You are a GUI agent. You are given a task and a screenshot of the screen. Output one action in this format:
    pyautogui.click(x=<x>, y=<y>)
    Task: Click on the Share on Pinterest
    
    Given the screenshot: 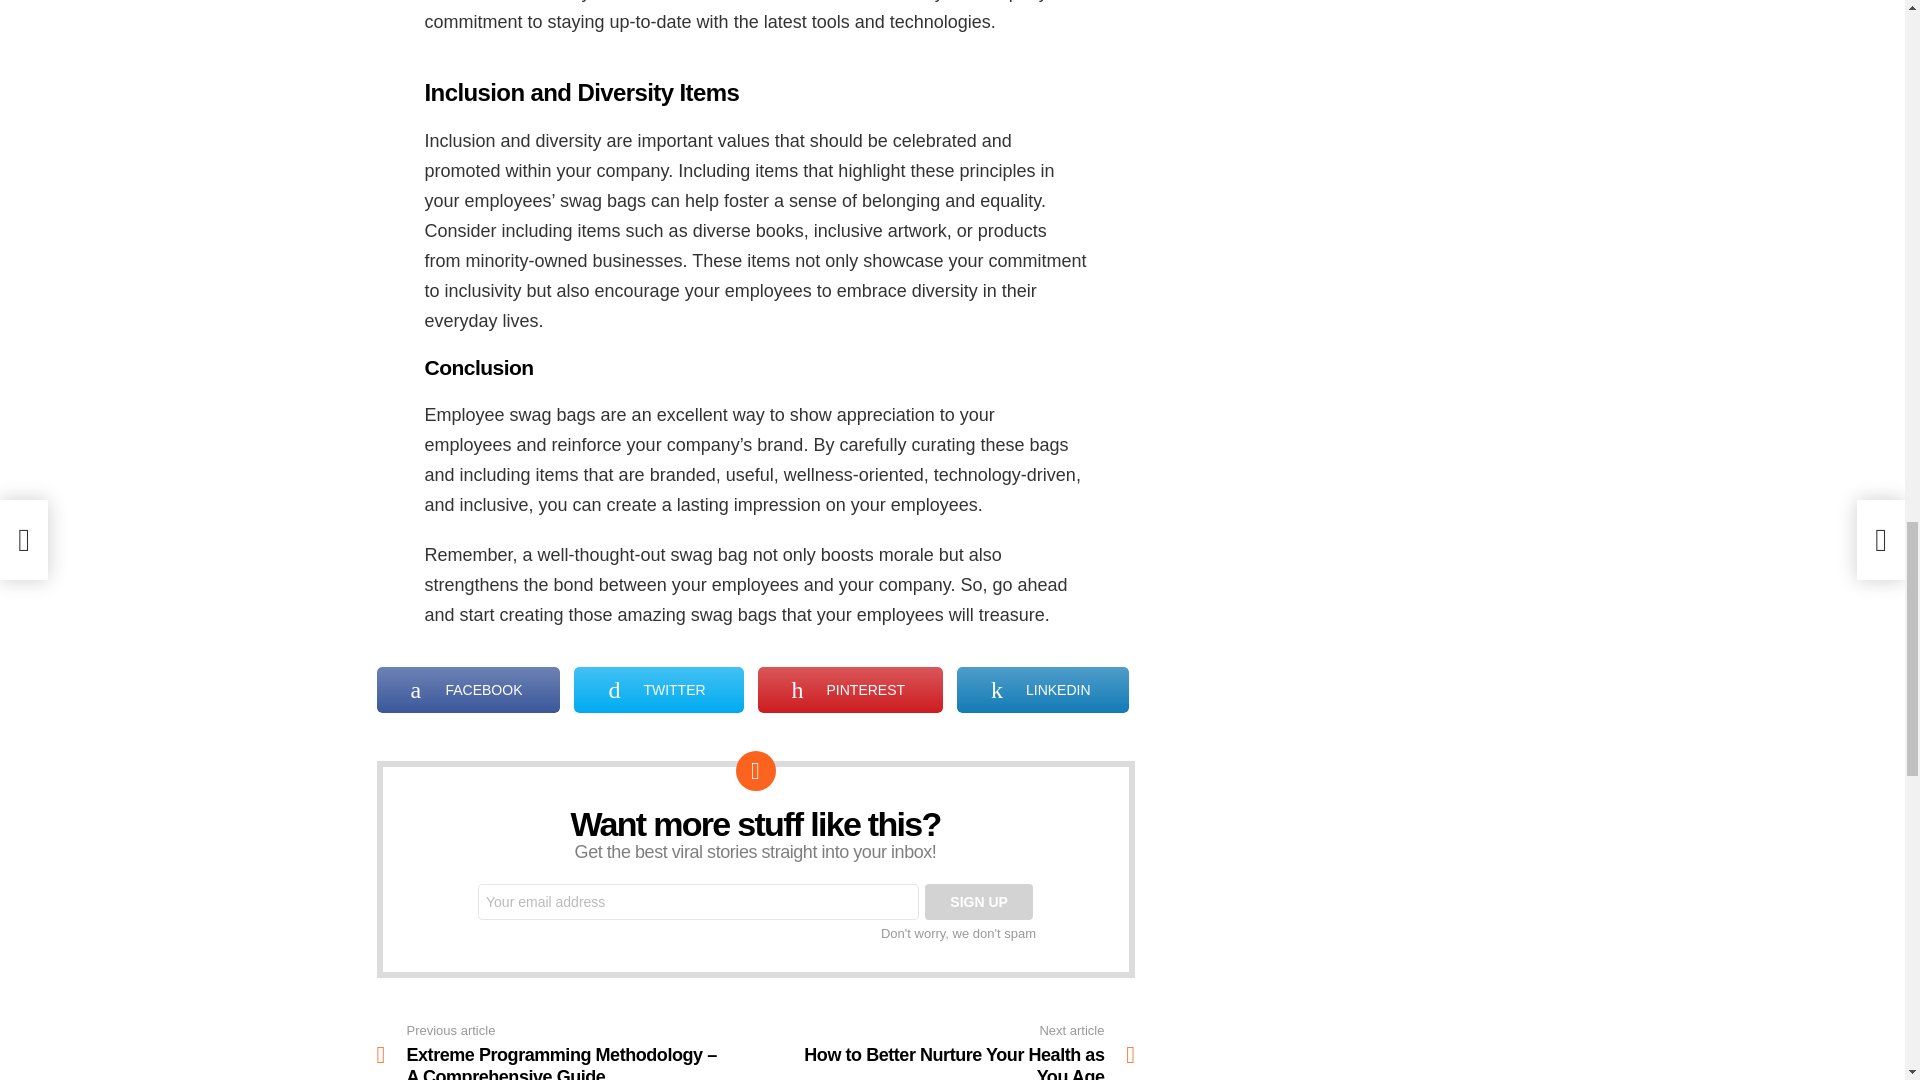 What is the action you would take?
    pyautogui.click(x=850, y=690)
    